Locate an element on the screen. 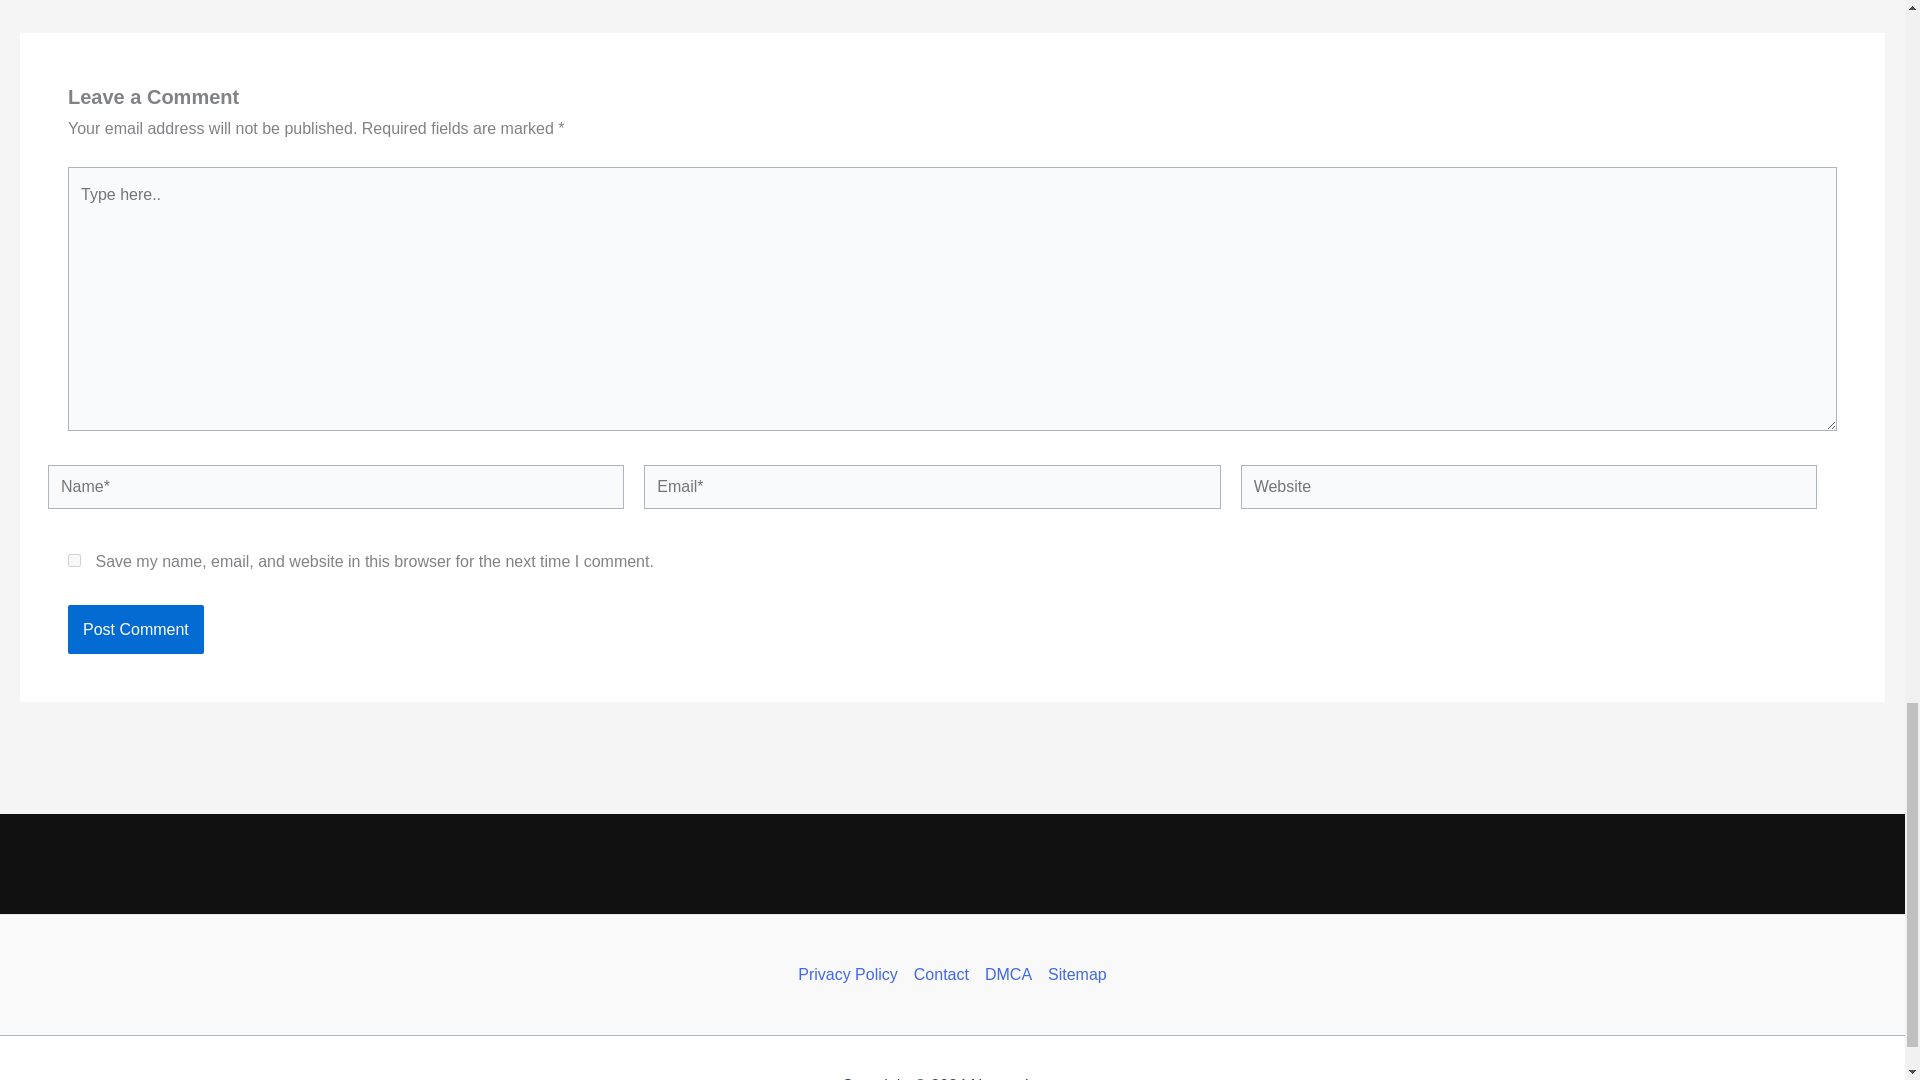  Privacy Policy is located at coordinates (852, 975).